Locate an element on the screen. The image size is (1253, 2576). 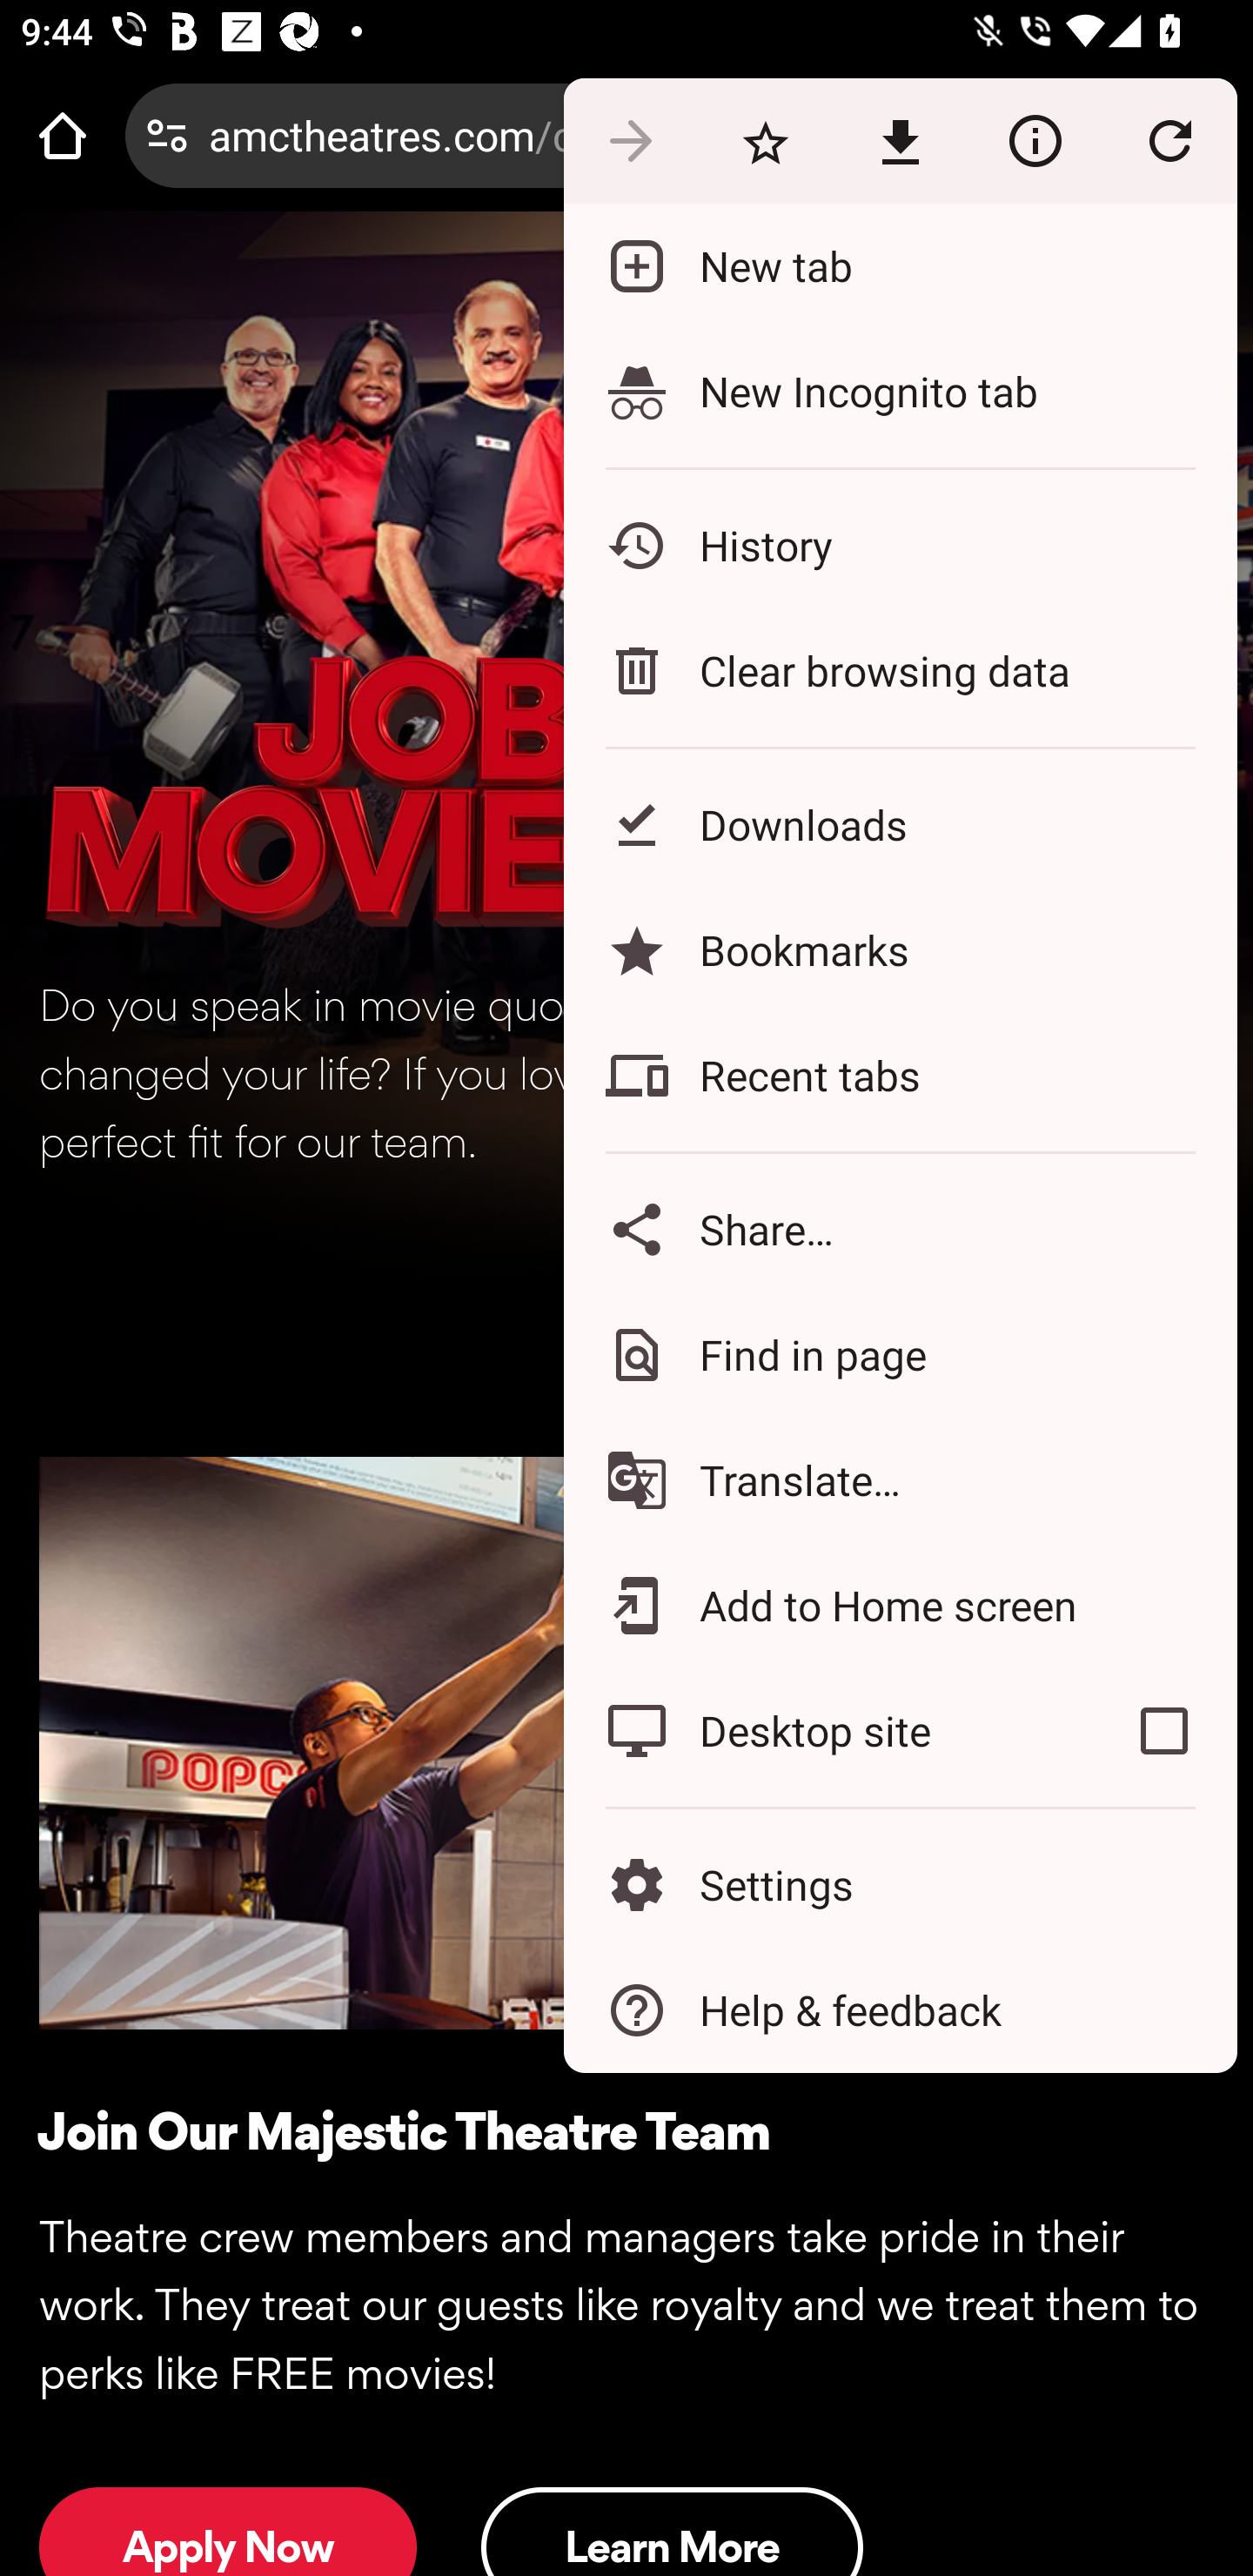
Add to Home screen is located at coordinates (901, 1607).